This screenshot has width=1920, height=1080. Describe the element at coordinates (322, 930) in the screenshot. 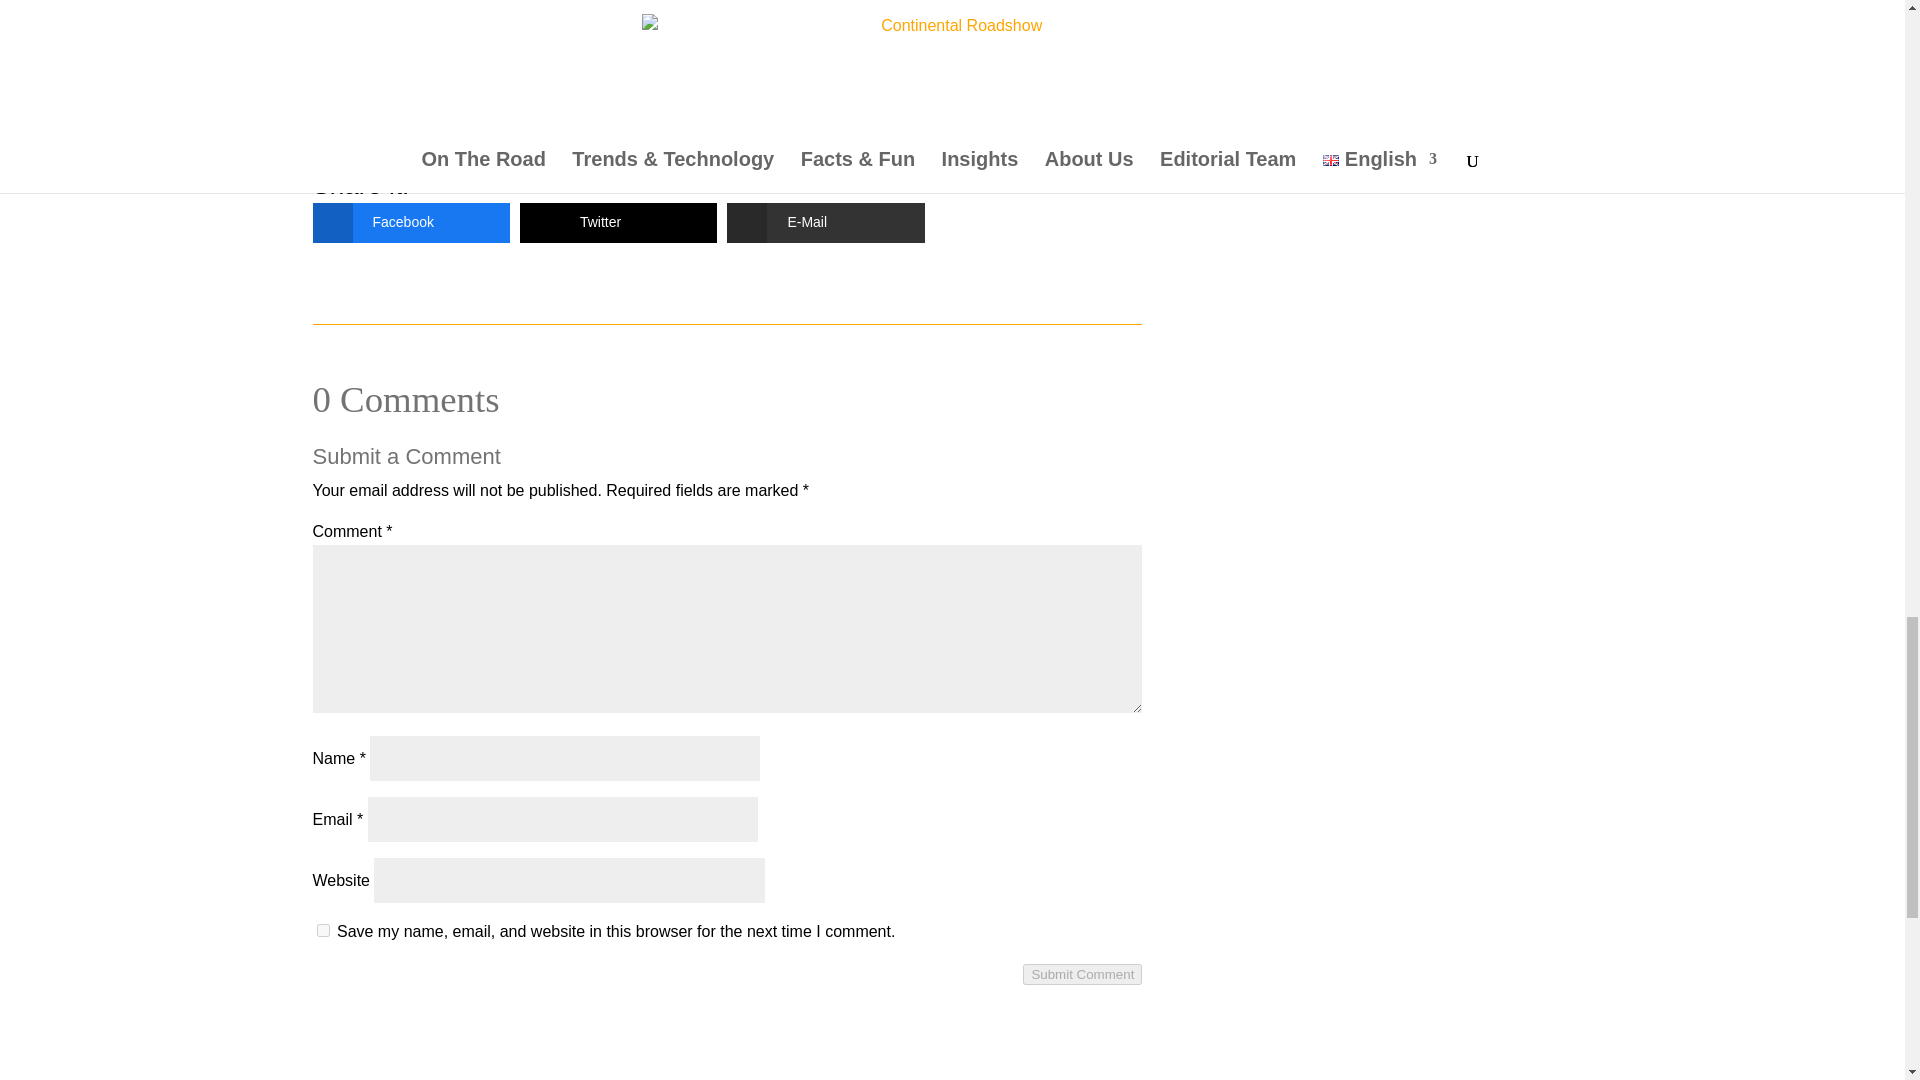

I see `yes` at that location.